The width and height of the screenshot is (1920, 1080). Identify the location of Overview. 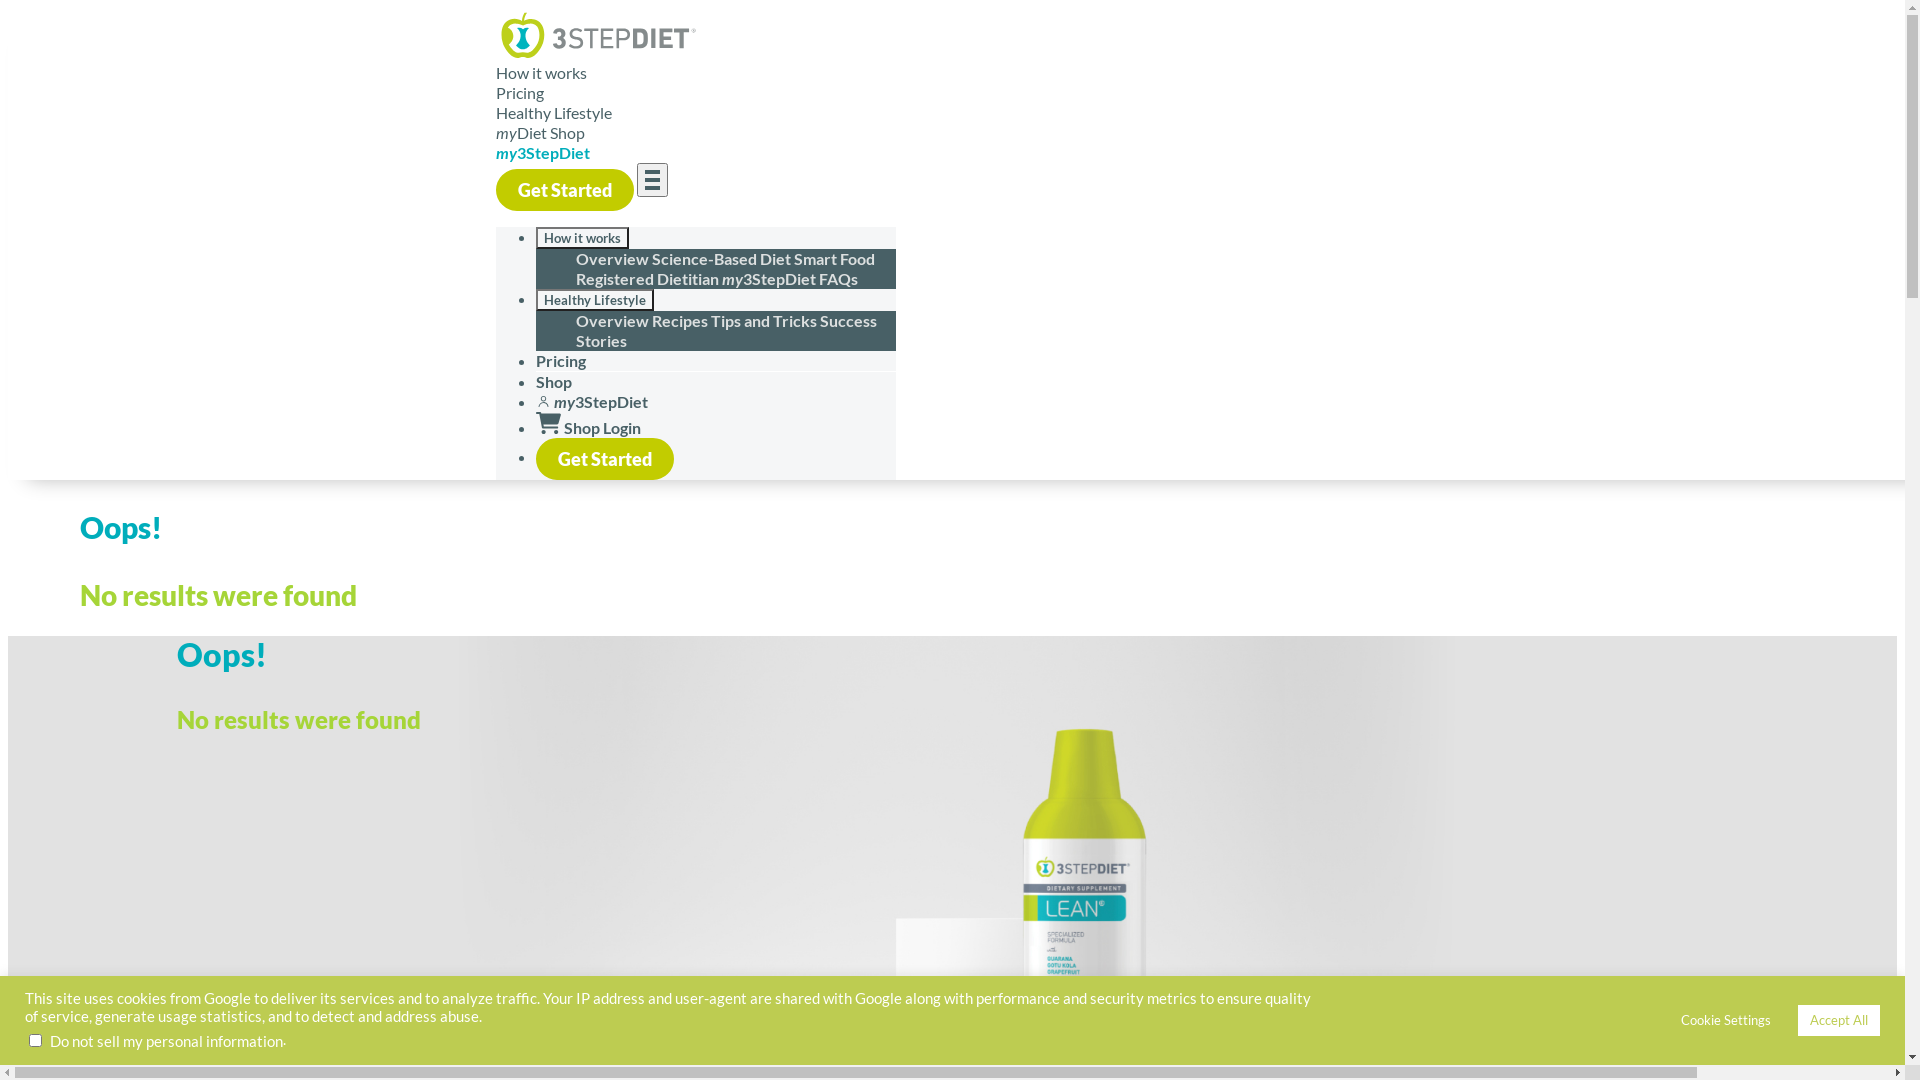
(614, 320).